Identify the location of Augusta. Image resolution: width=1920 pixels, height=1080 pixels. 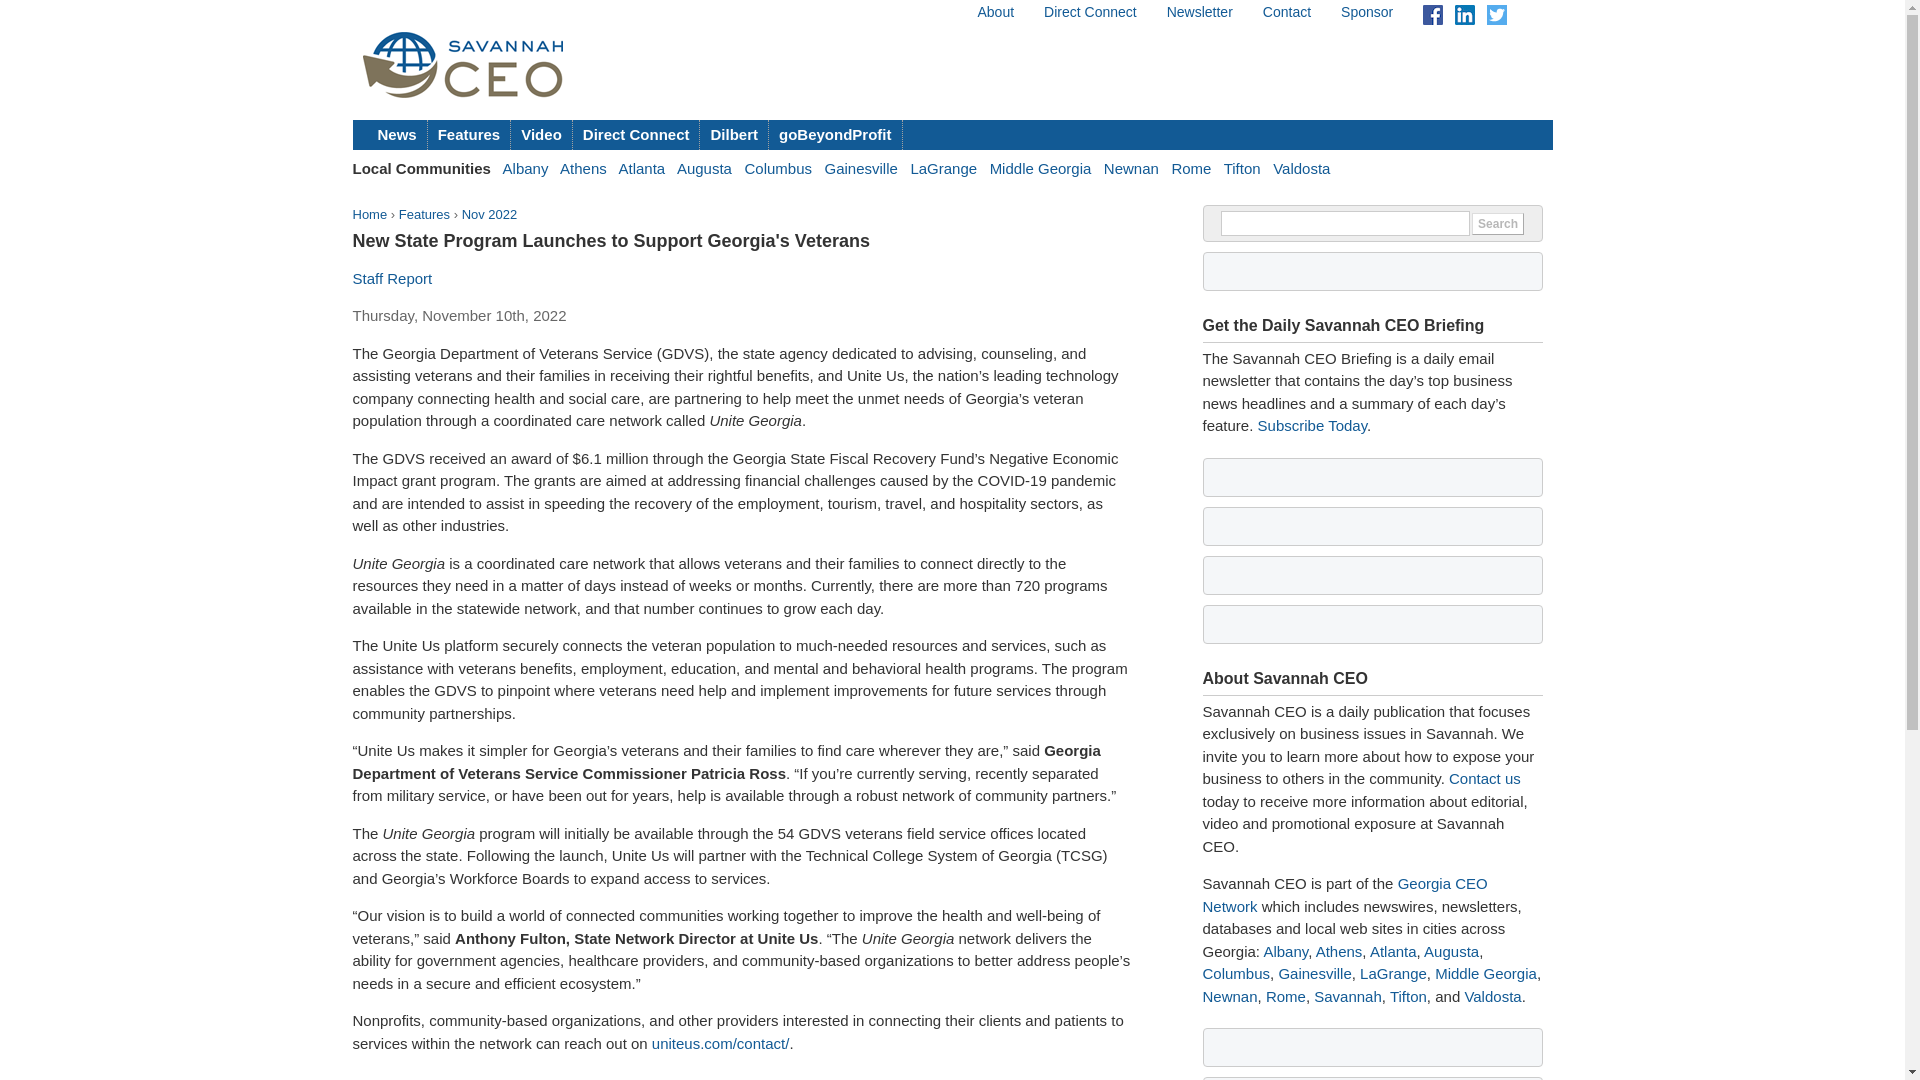
(704, 168).